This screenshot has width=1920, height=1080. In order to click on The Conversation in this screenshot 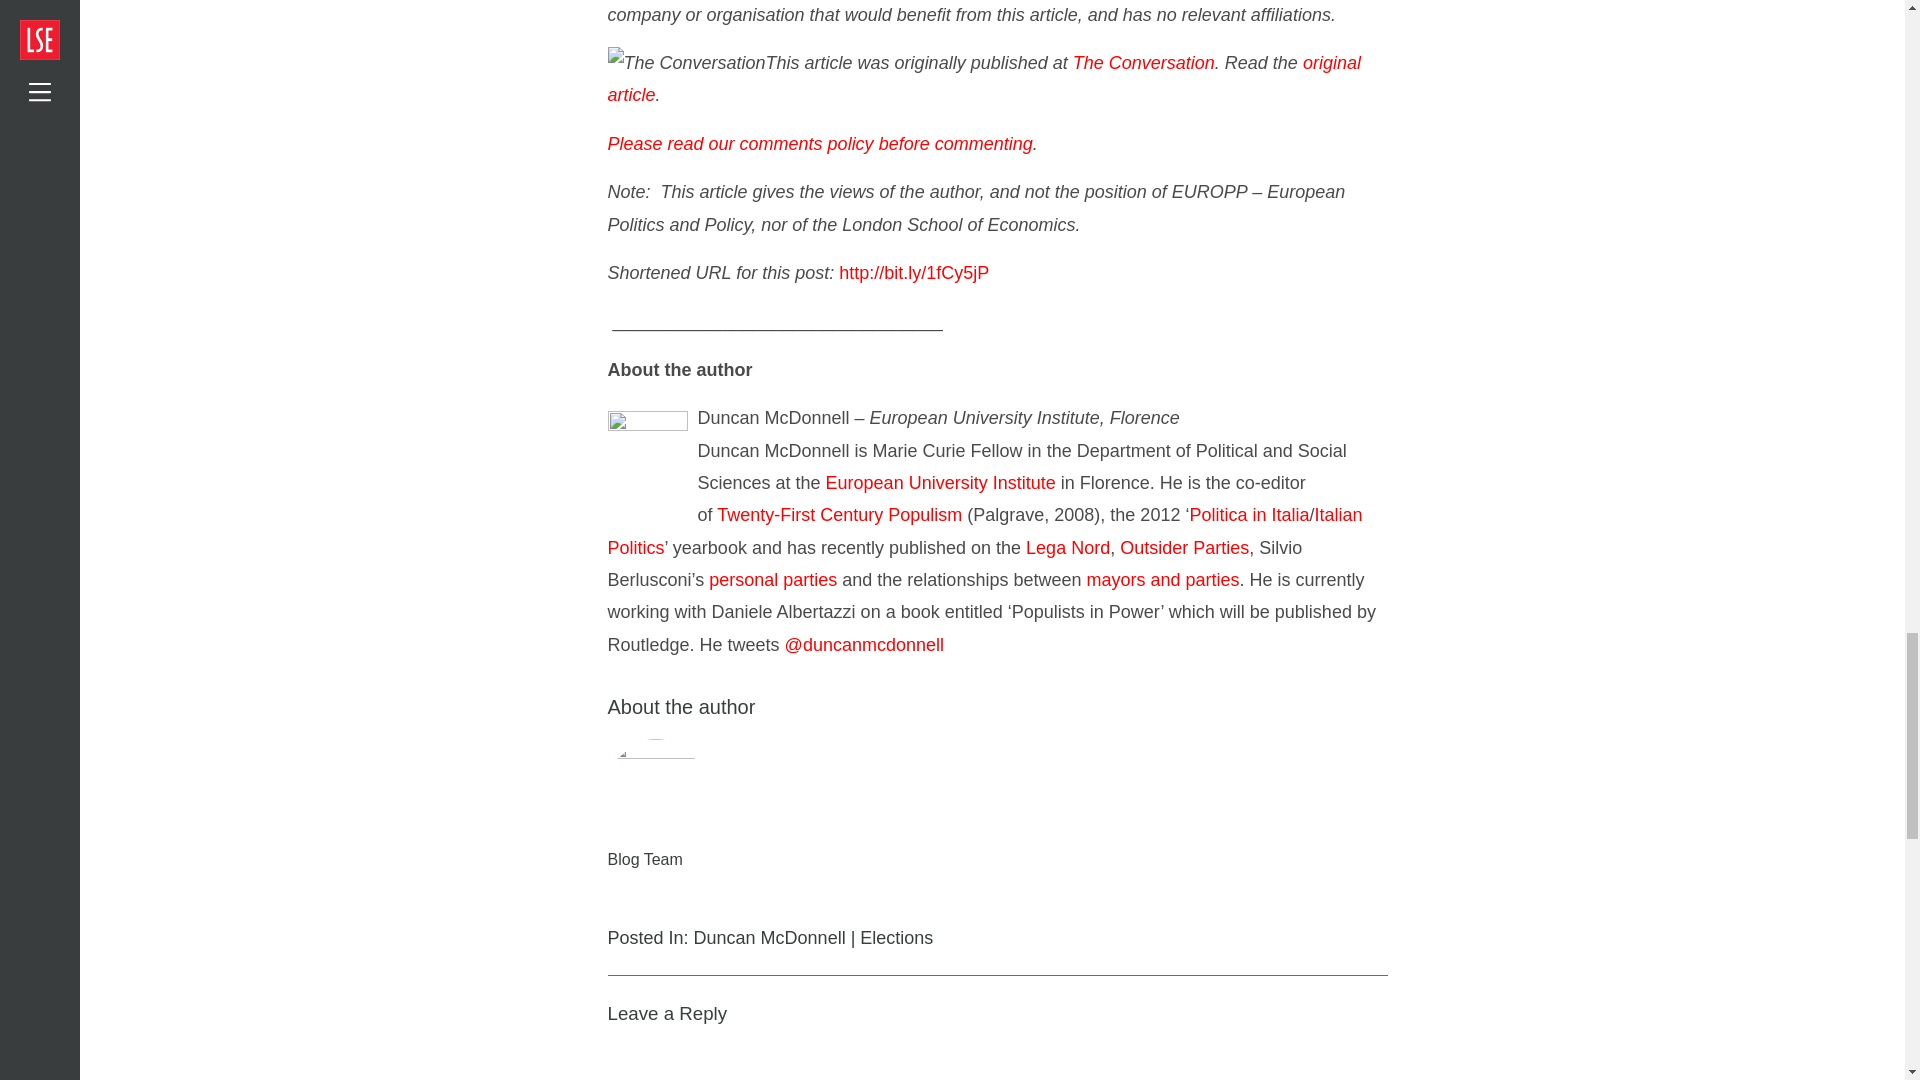, I will do `click(1144, 62)`.